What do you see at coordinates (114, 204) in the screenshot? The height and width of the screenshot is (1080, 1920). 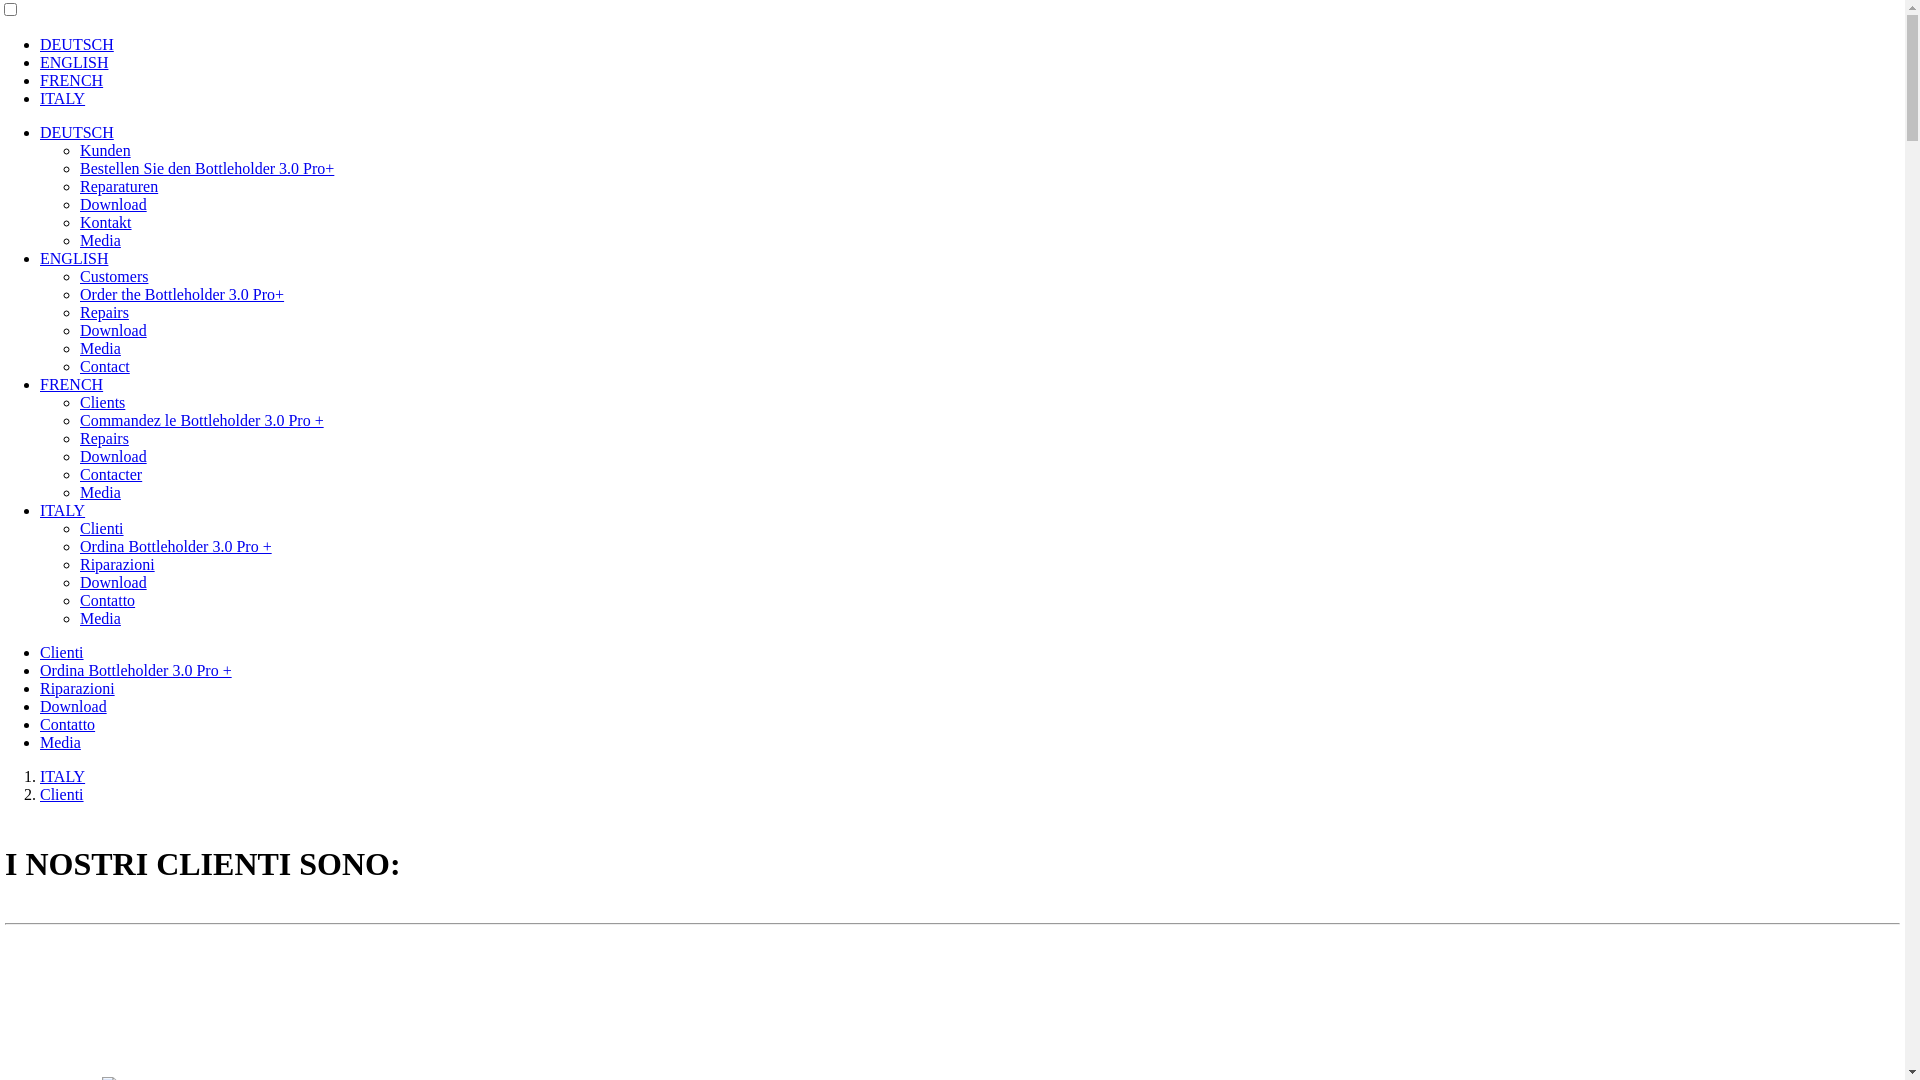 I see `Download` at bounding box center [114, 204].